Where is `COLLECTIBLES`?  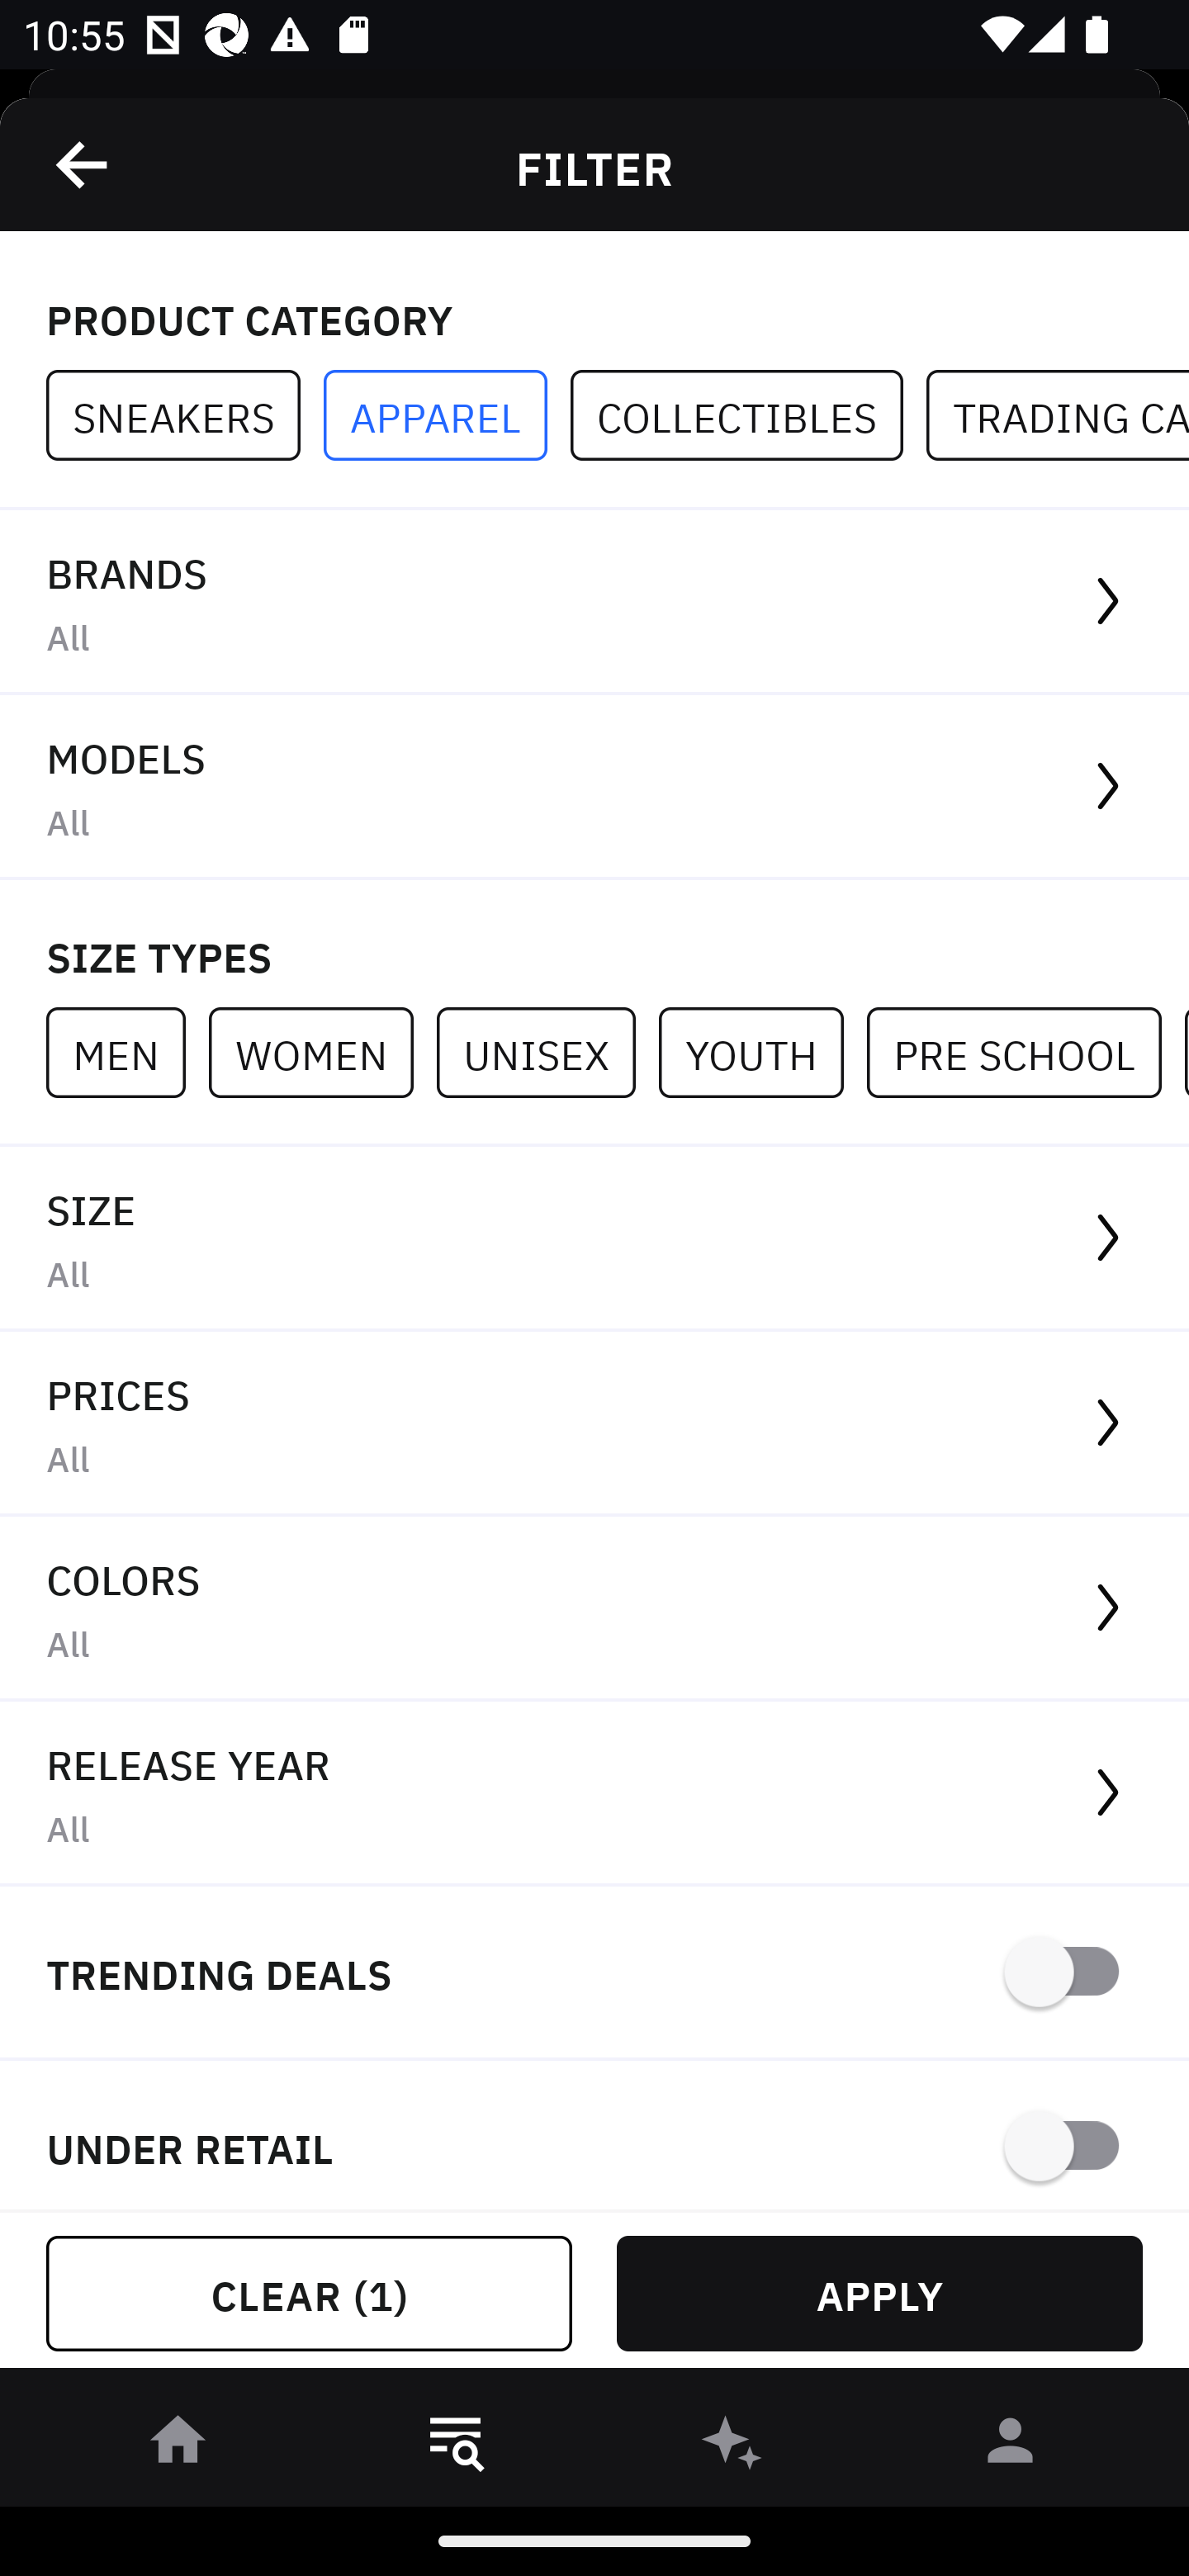
COLLECTIBLES is located at coordinates (748, 416).